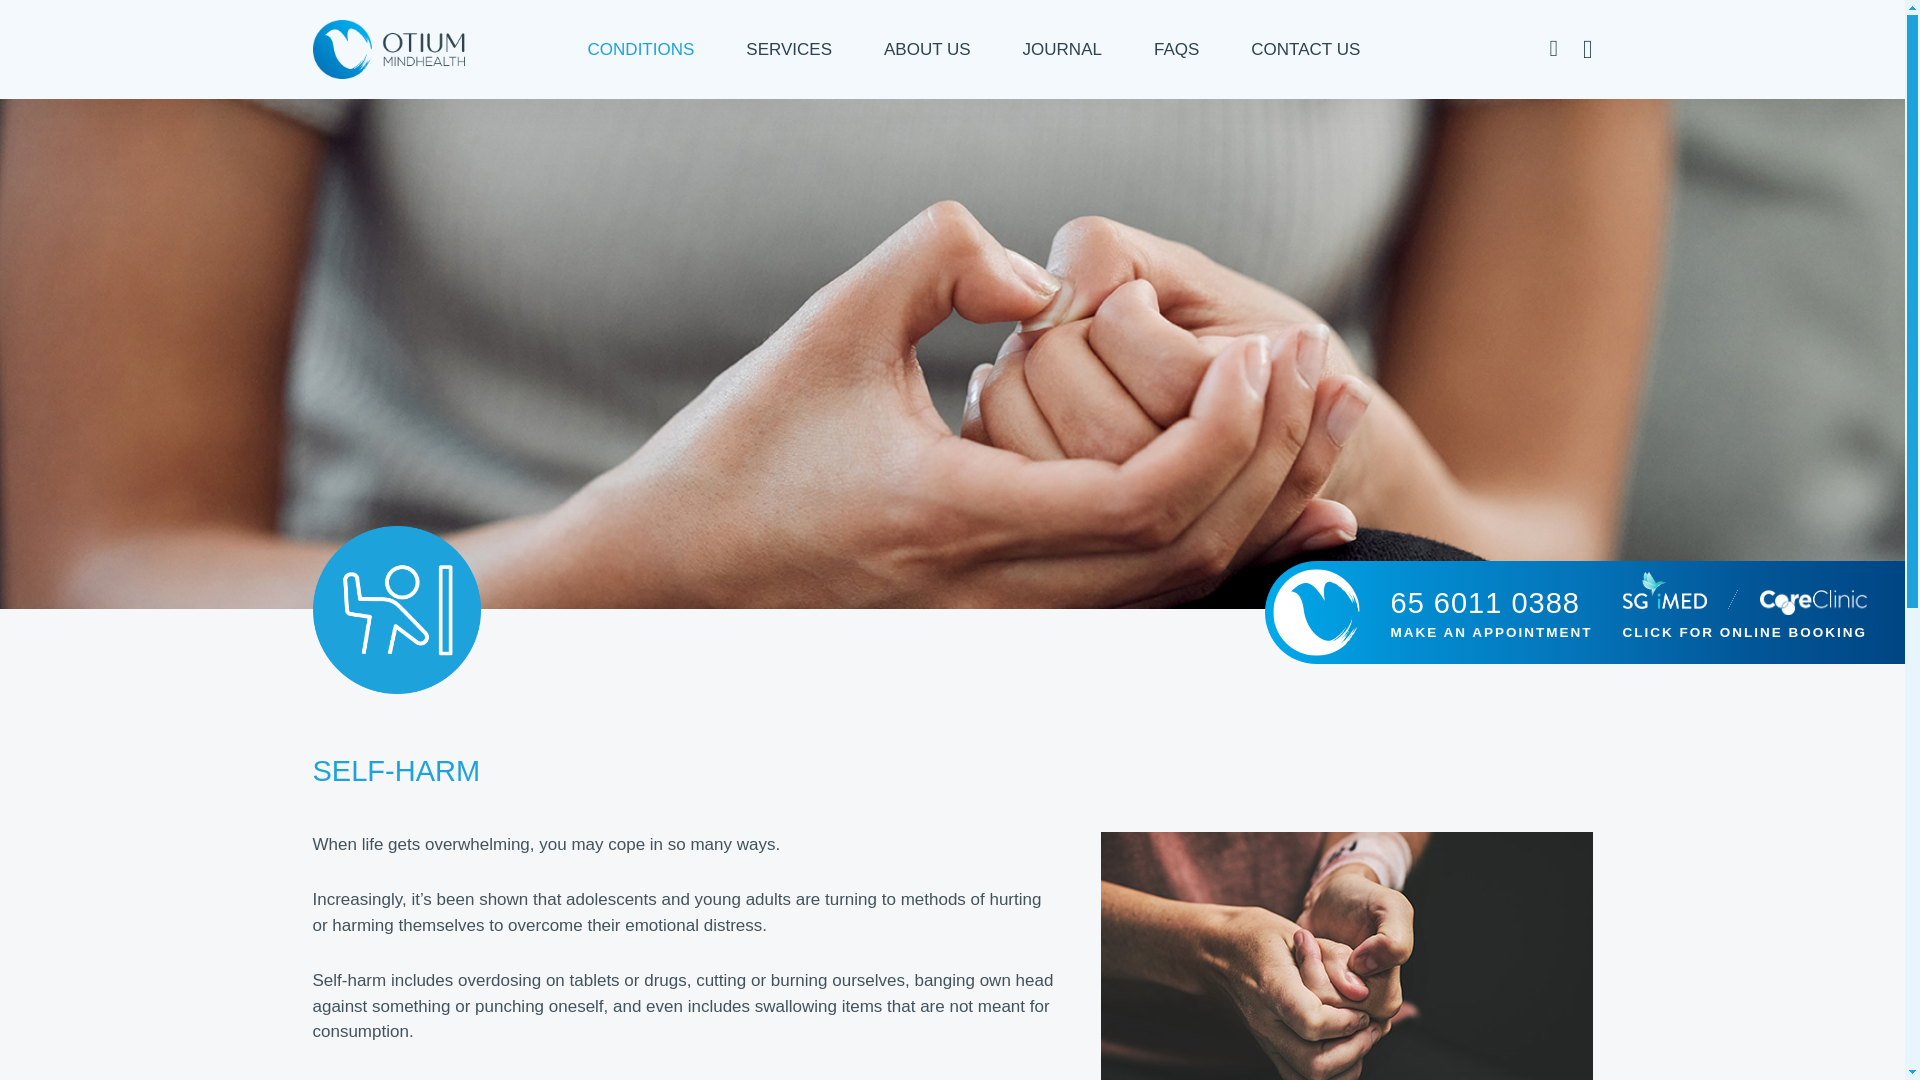 The image size is (1920, 1080). I want to click on CONDITIONS, so click(654, 49).